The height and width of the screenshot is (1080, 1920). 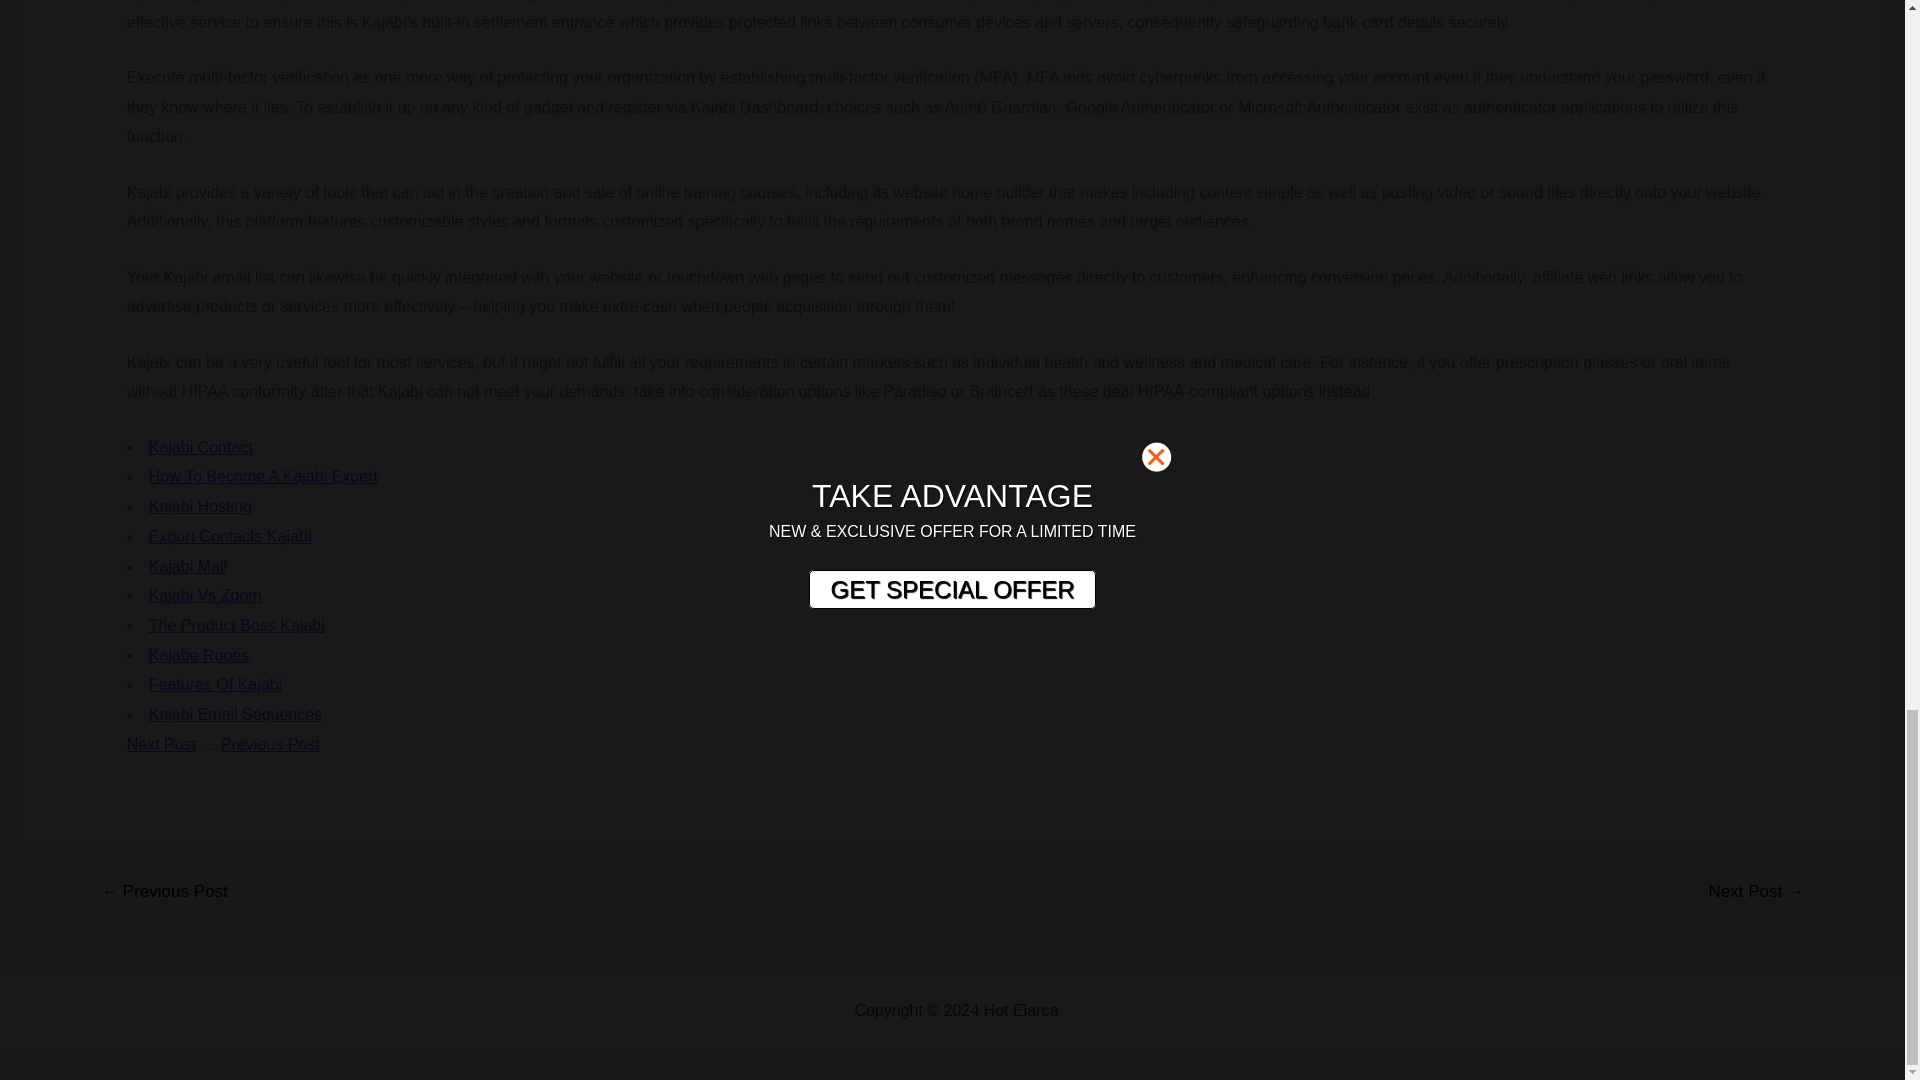 I want to click on How To Become A Kajabi Expert, so click(x=264, y=476).